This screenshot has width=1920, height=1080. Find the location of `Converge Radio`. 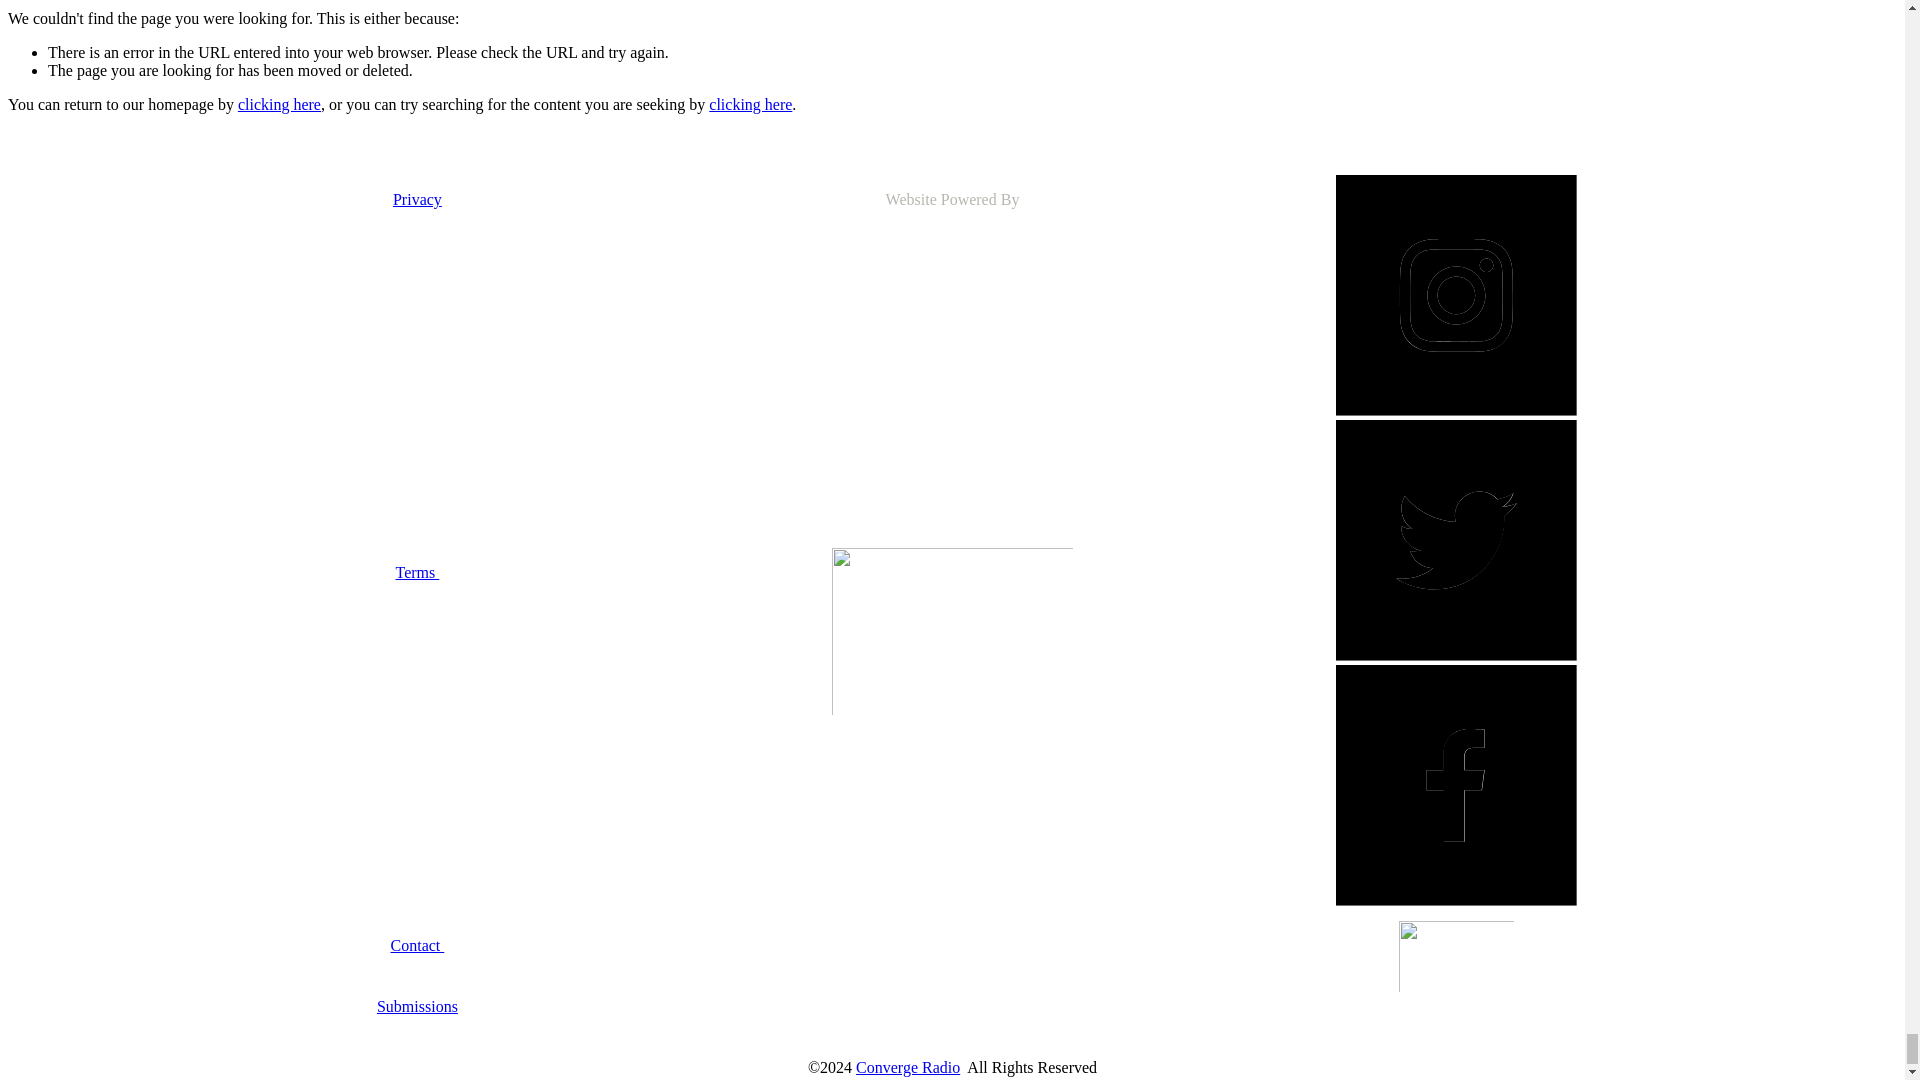

Converge Radio is located at coordinates (908, 1067).